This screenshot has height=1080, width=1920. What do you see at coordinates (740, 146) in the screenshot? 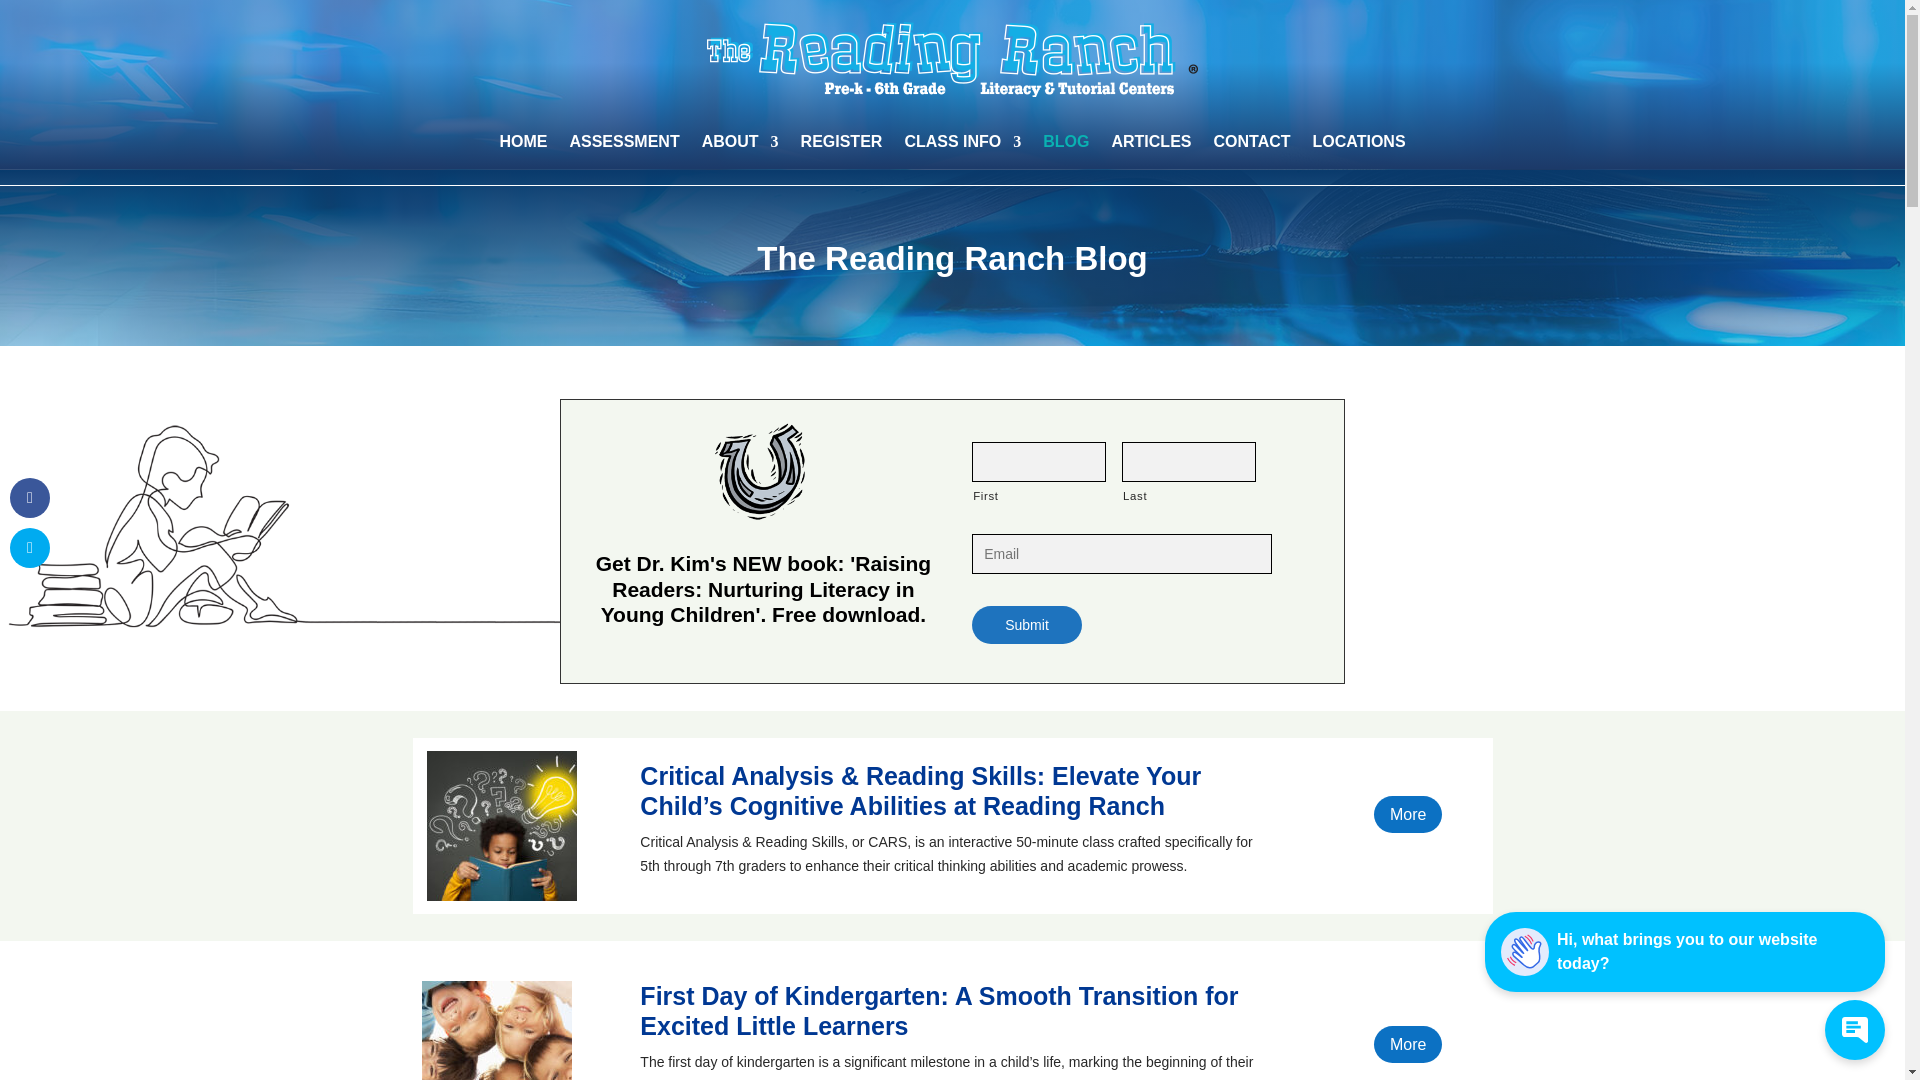
I see `ABOUT` at bounding box center [740, 146].